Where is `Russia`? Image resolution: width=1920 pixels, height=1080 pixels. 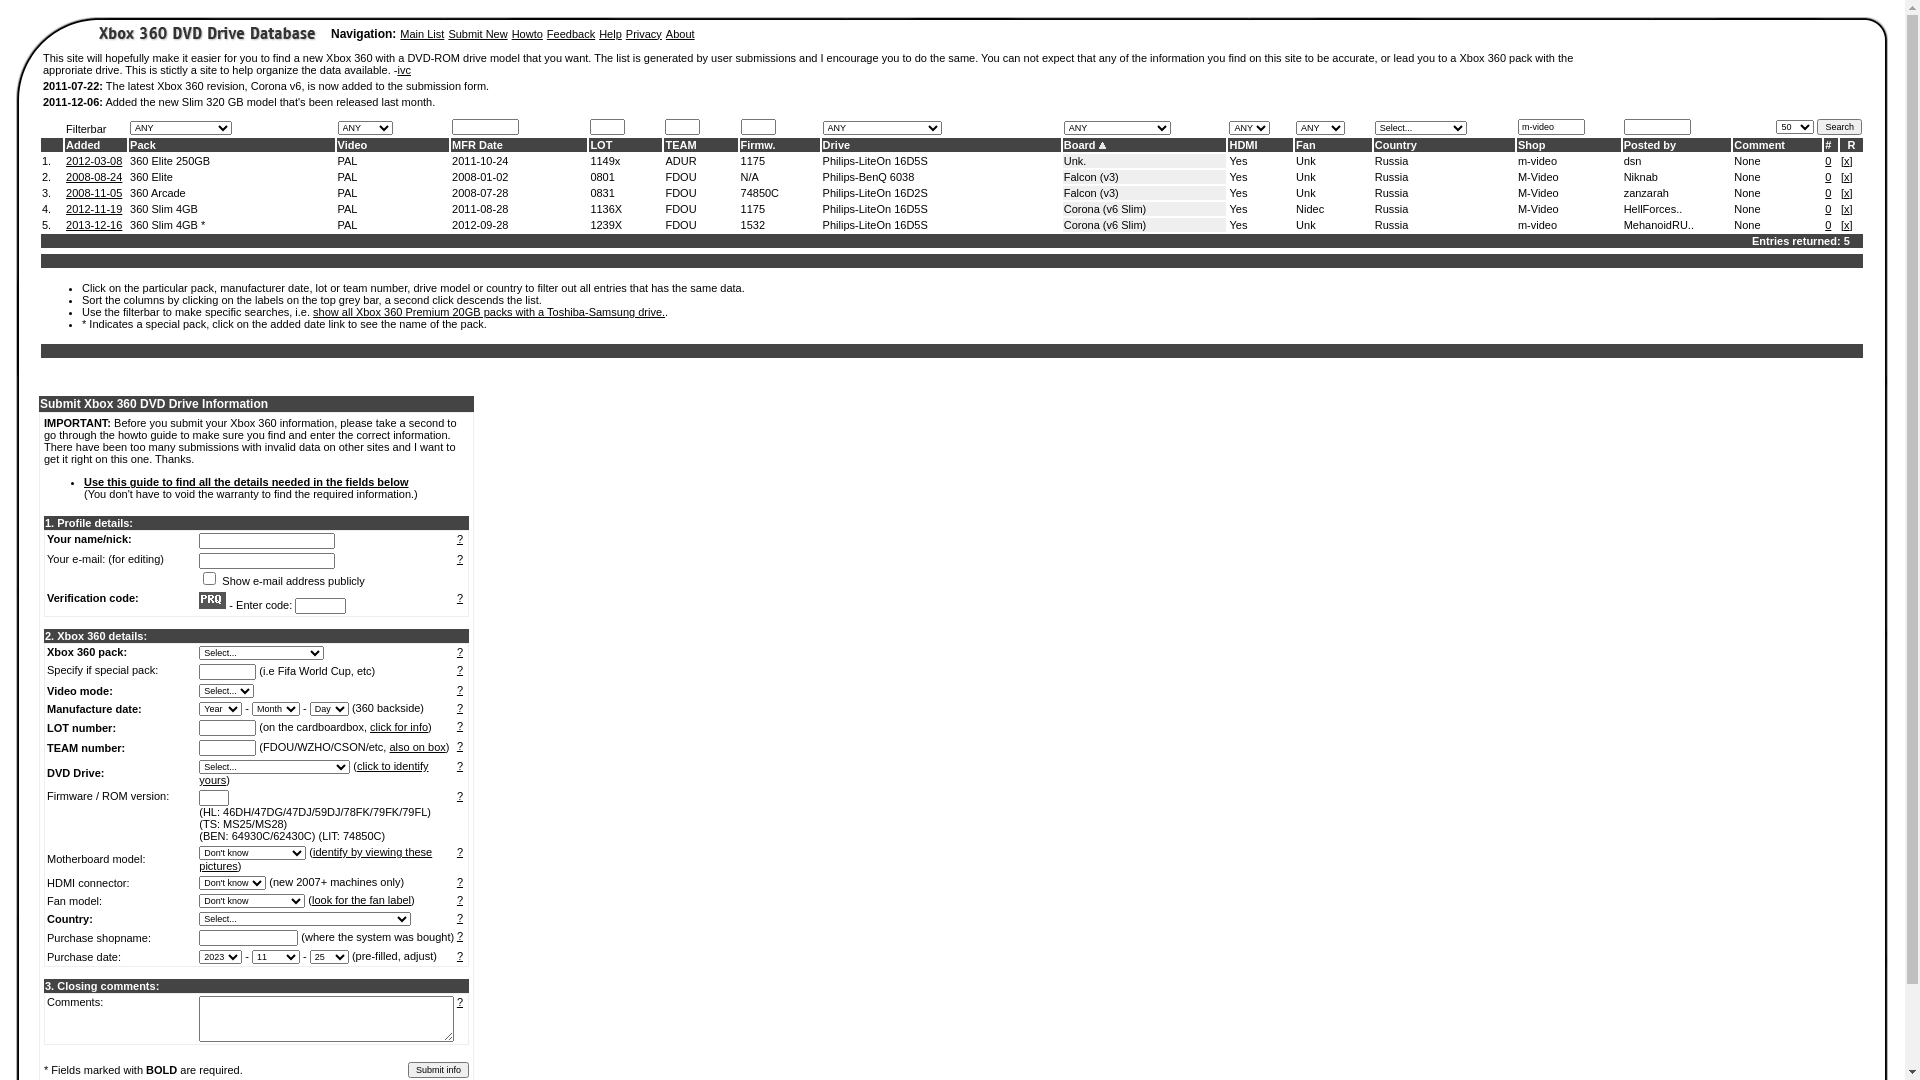
Russia is located at coordinates (1392, 209).